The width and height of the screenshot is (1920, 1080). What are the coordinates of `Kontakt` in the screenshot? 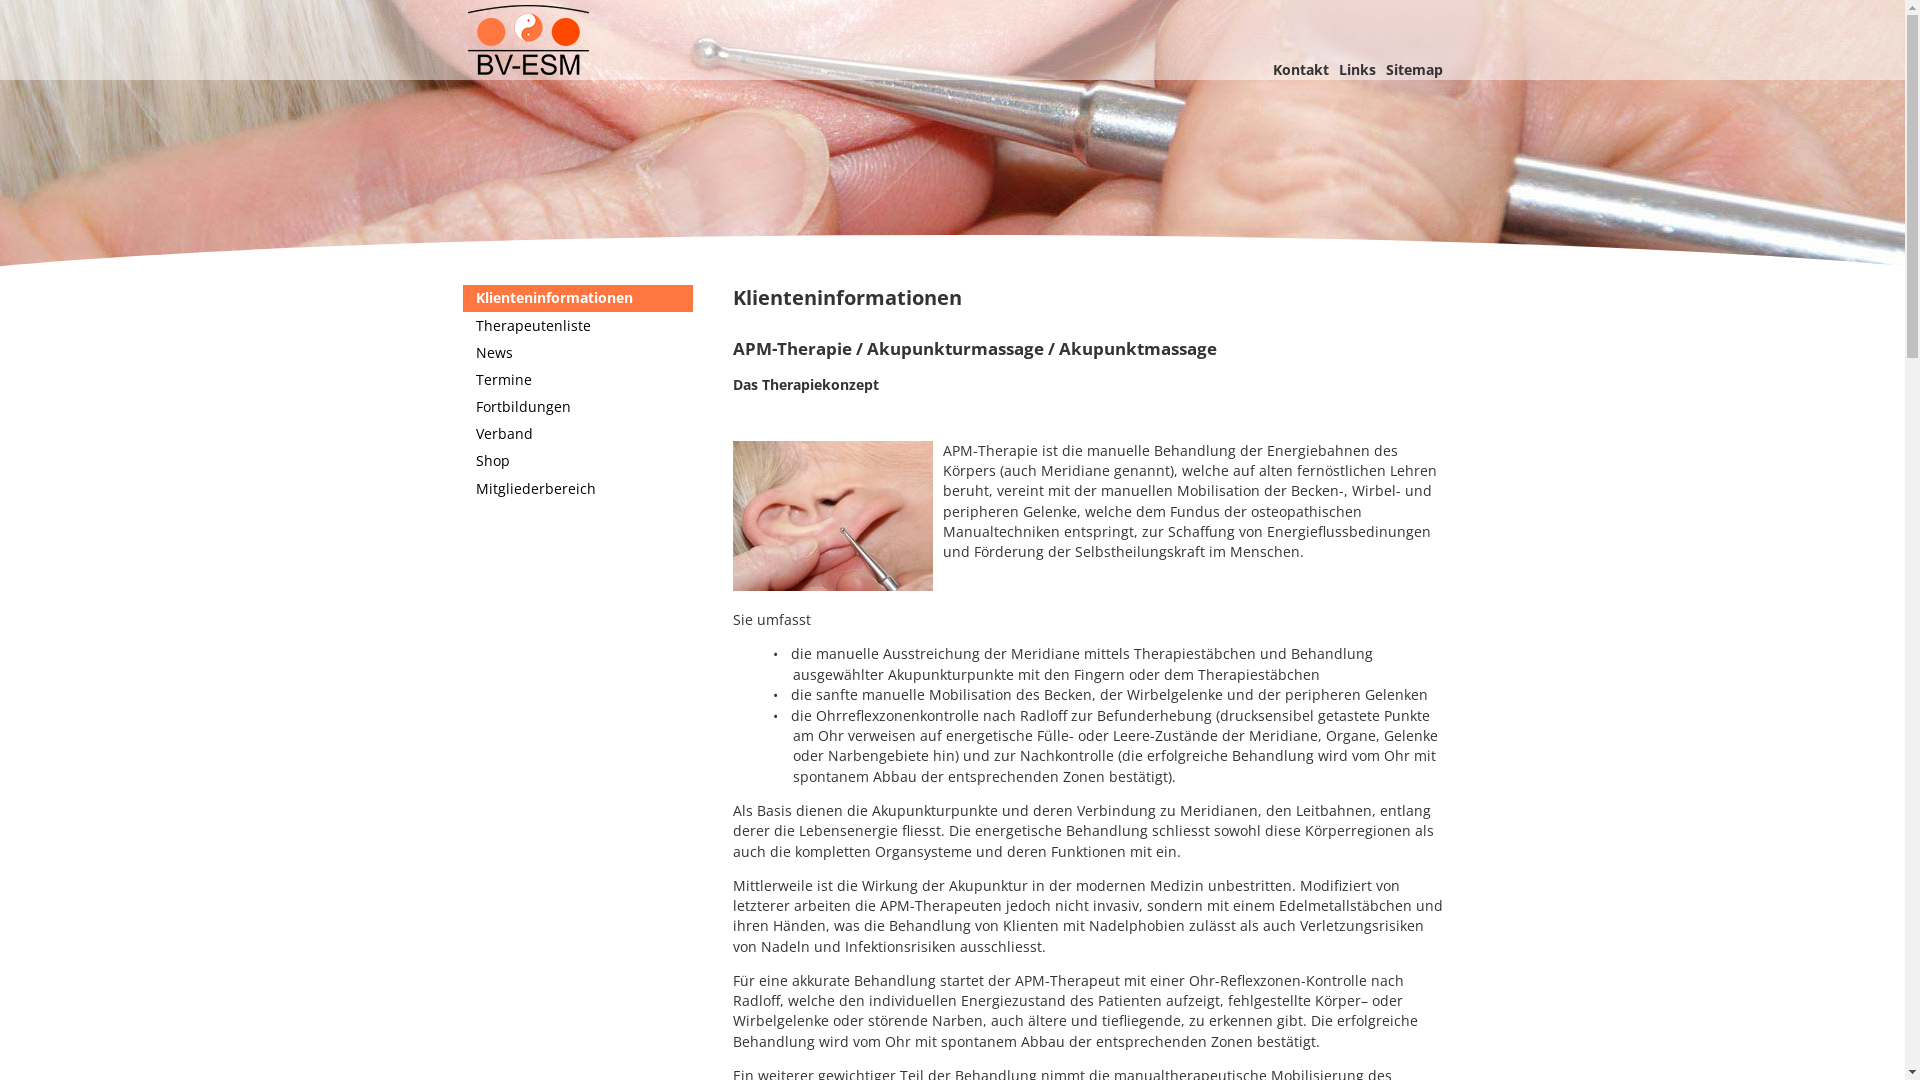 It's located at (1300, 70).